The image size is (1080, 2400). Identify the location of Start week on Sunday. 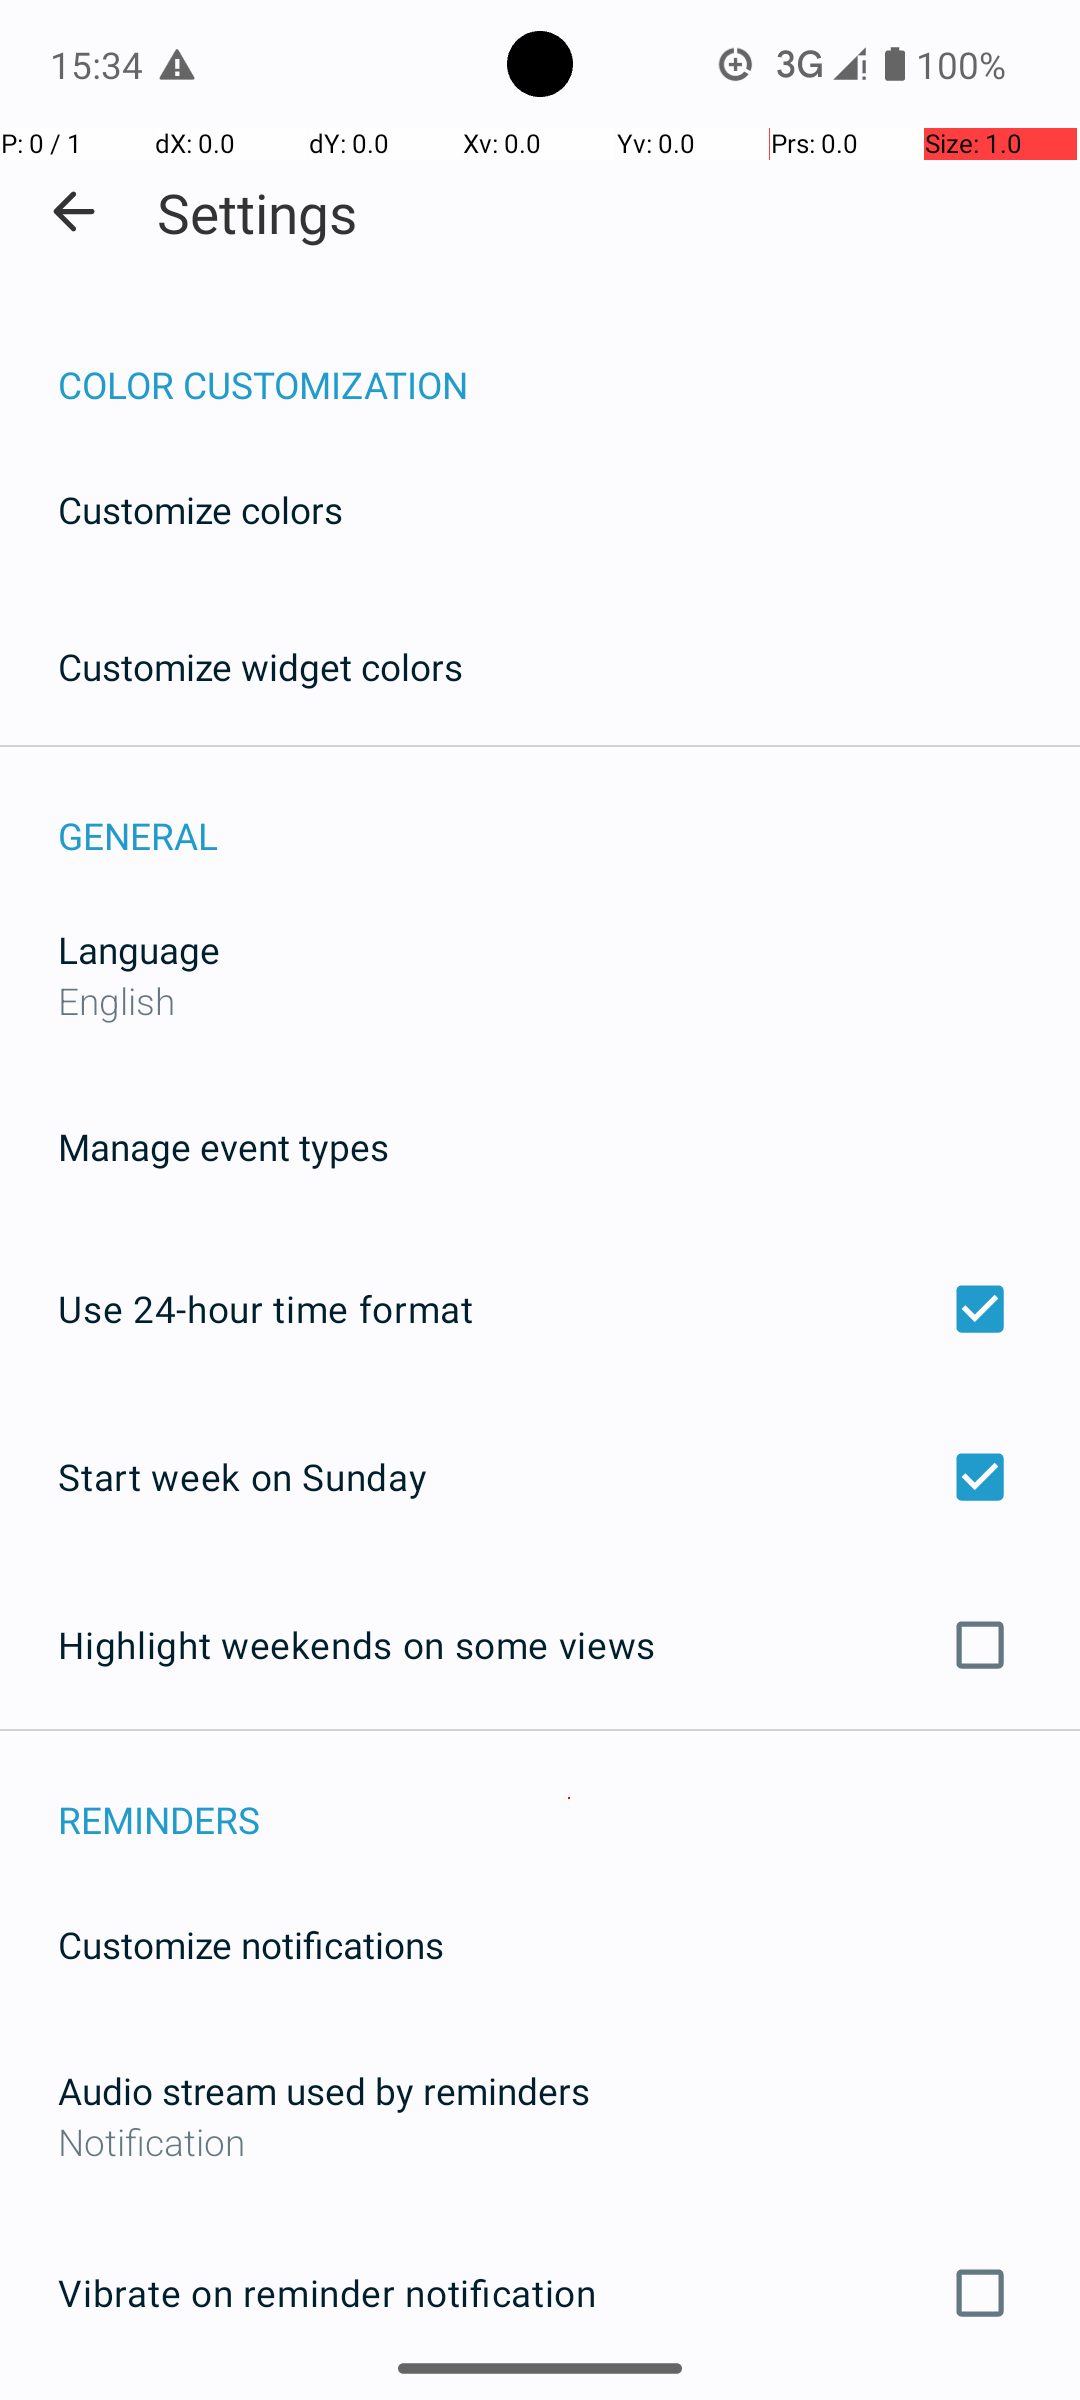
(540, 1476).